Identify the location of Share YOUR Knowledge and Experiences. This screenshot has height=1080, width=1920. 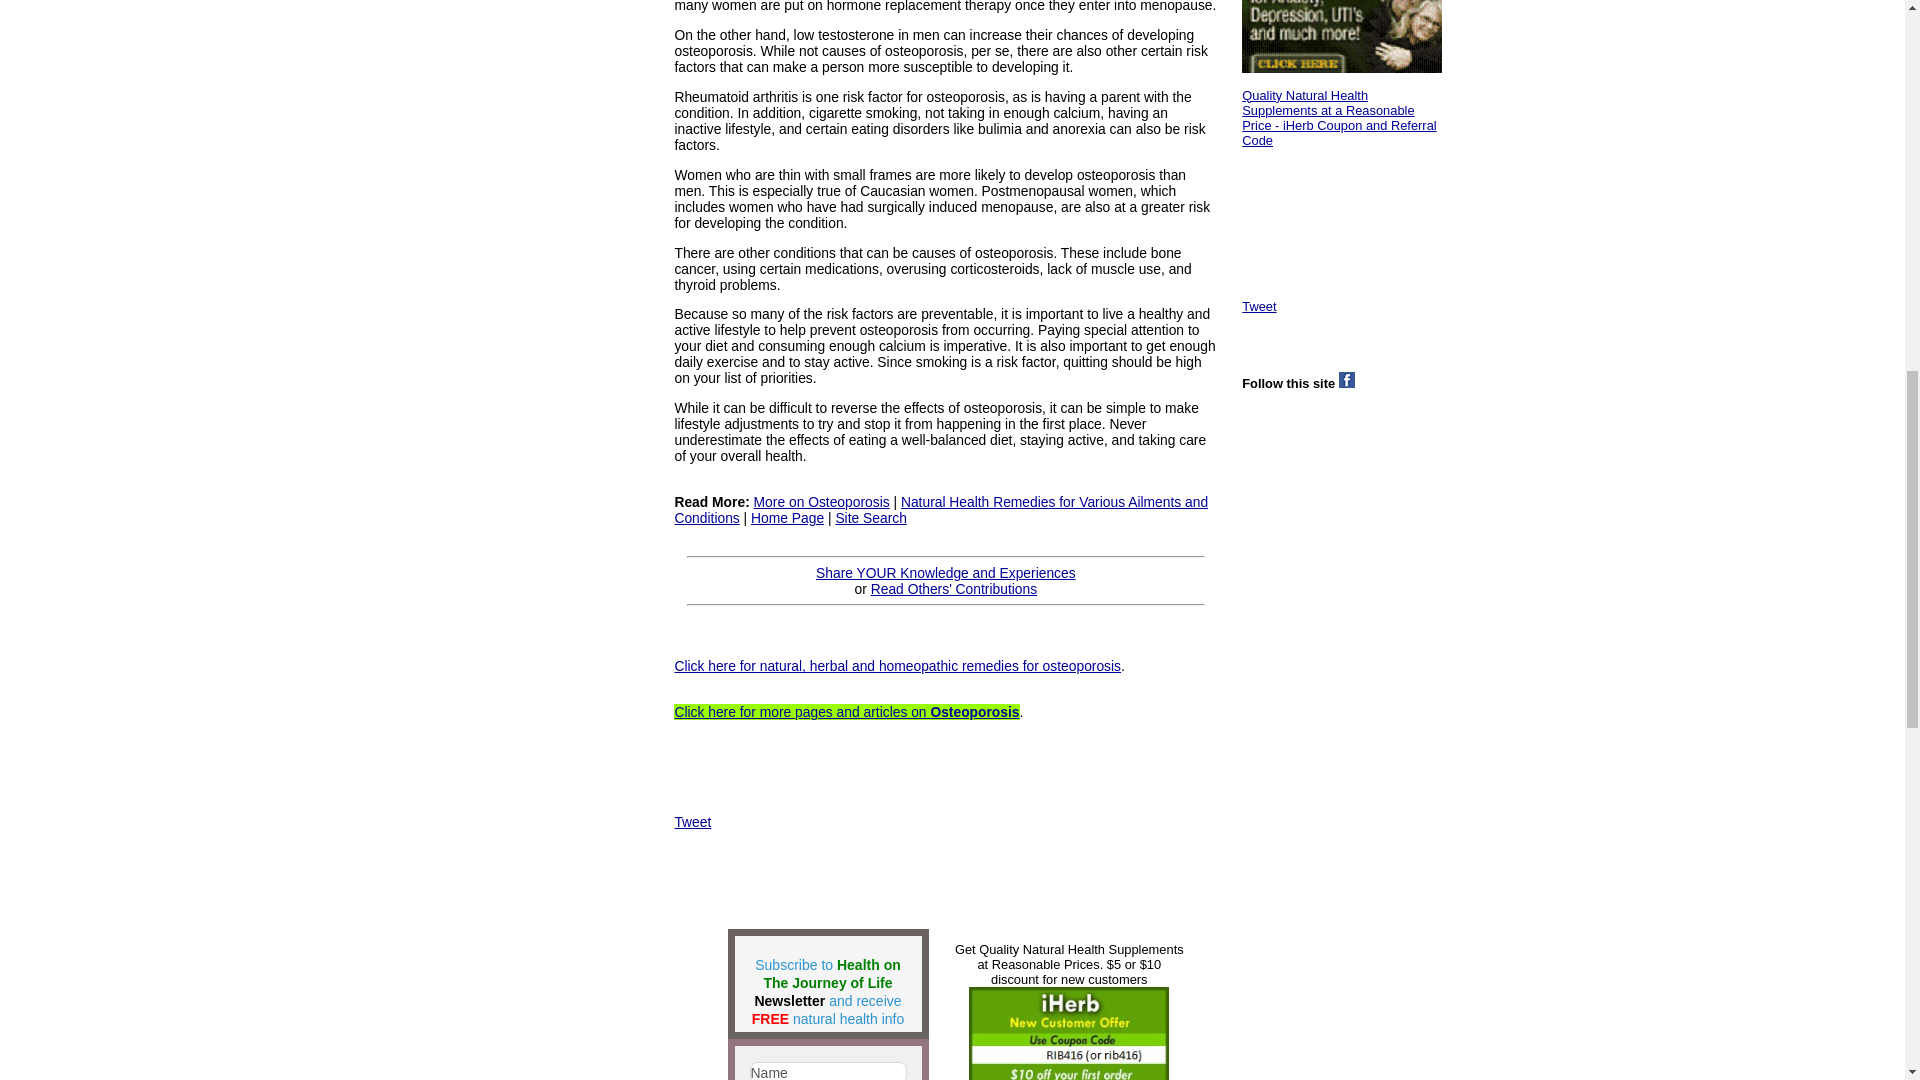
(946, 572).